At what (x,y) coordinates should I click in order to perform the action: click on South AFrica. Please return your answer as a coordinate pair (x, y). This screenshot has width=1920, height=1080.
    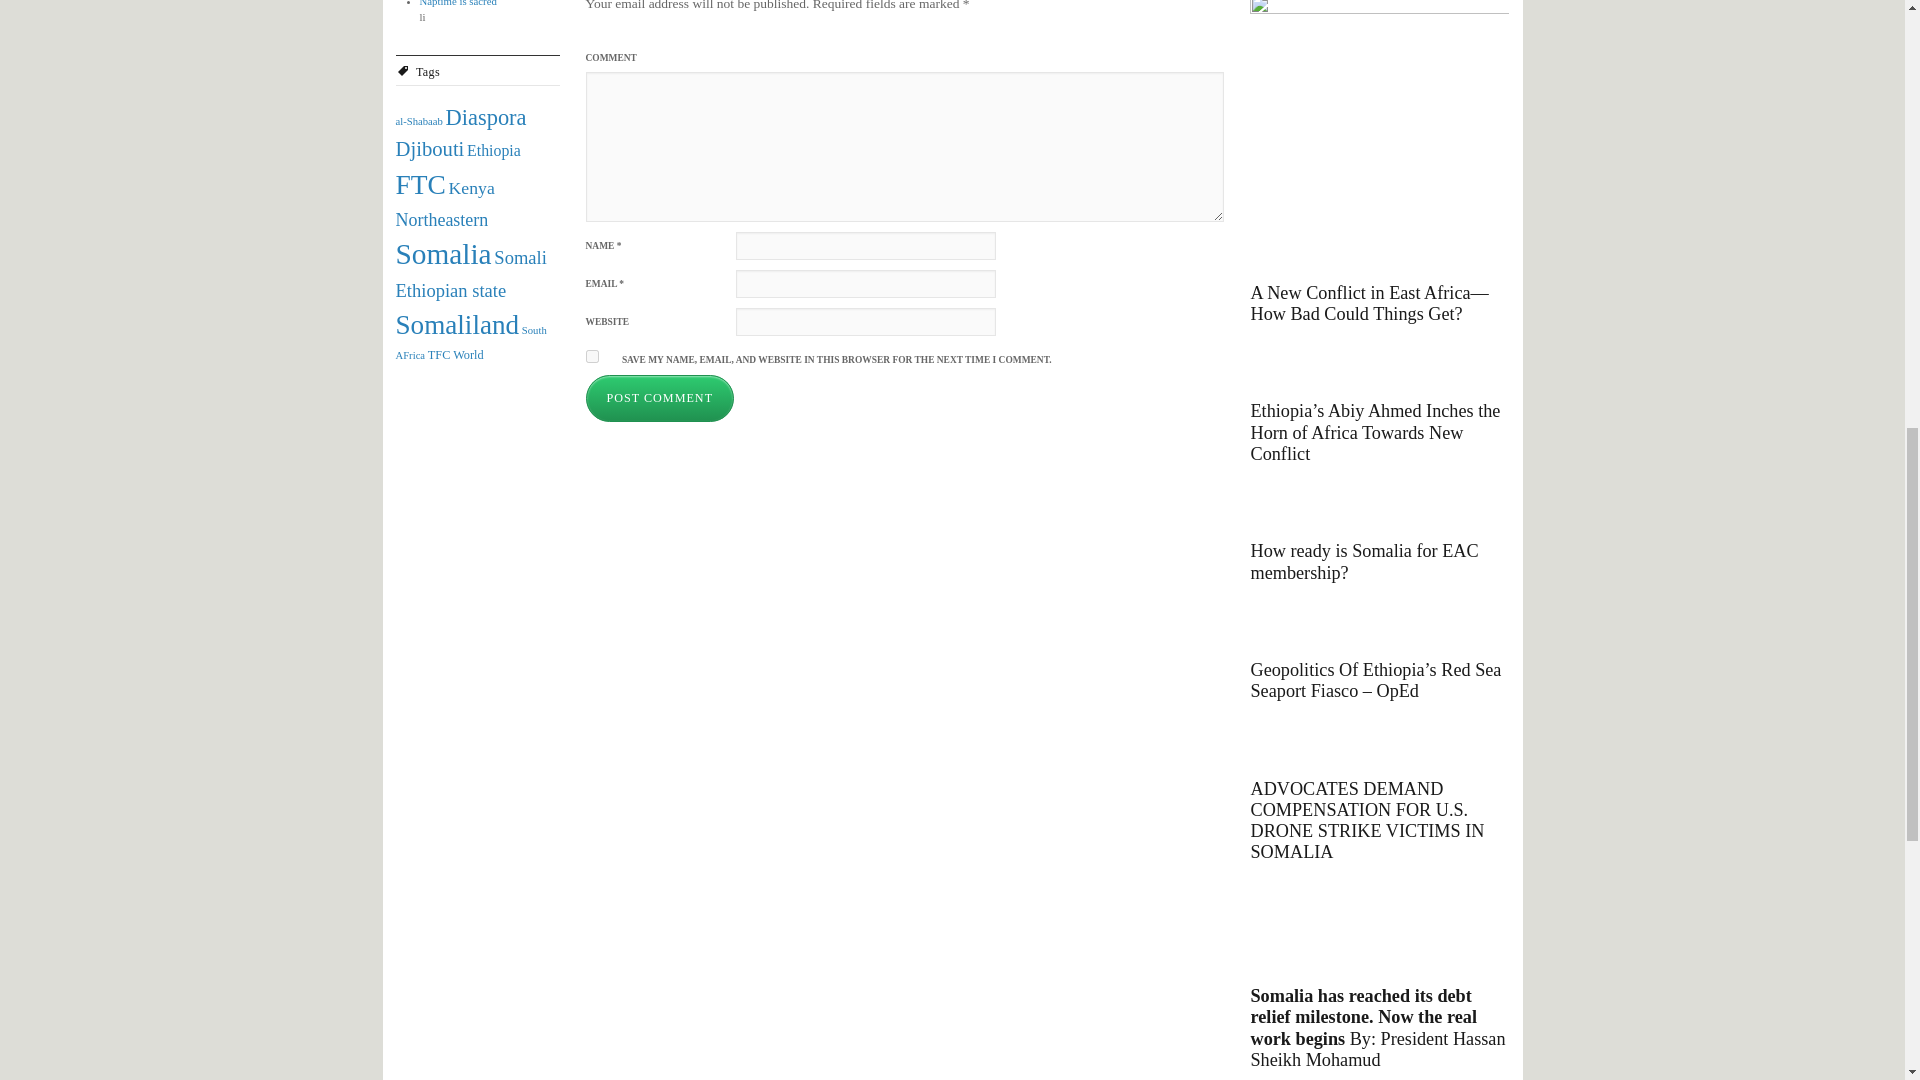
    Looking at the image, I should click on (471, 342).